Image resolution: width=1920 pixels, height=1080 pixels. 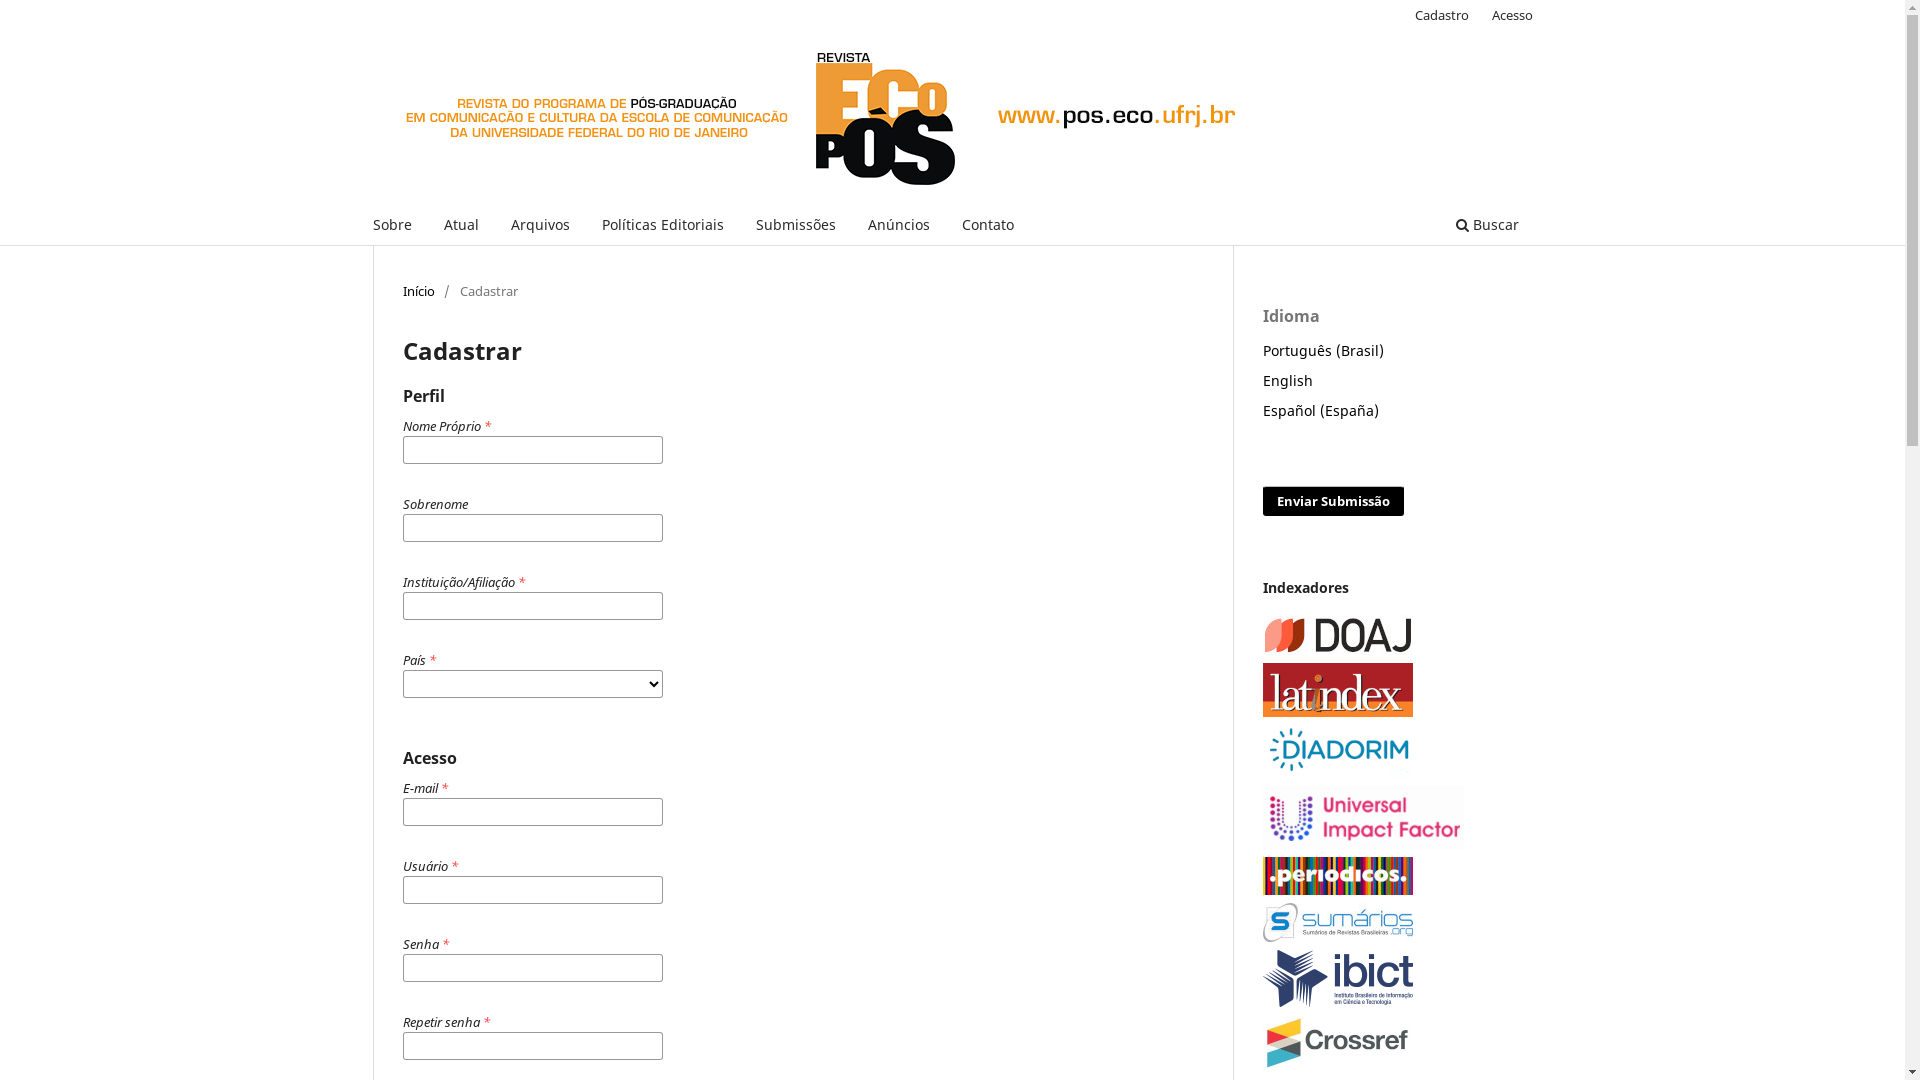 What do you see at coordinates (1287, 380) in the screenshot?
I see `English` at bounding box center [1287, 380].